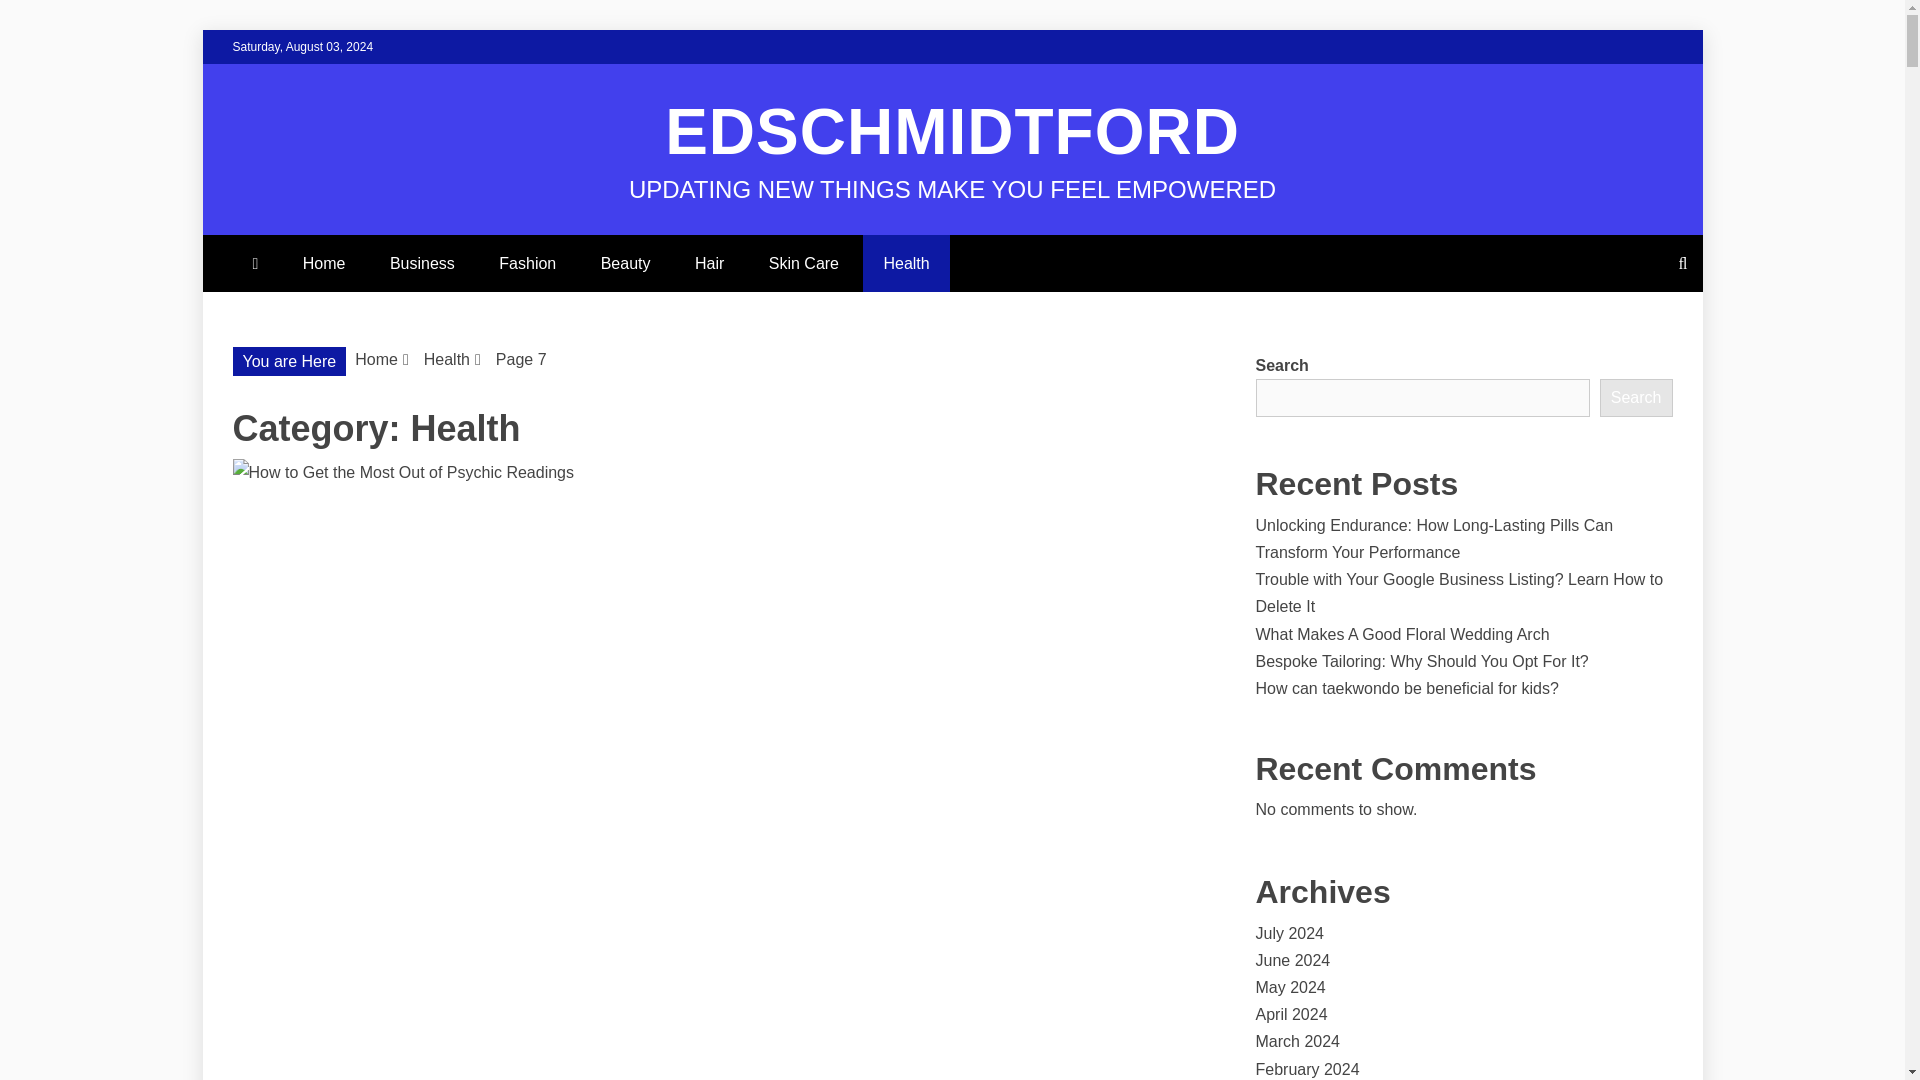  I want to click on Fashion, so click(527, 263).